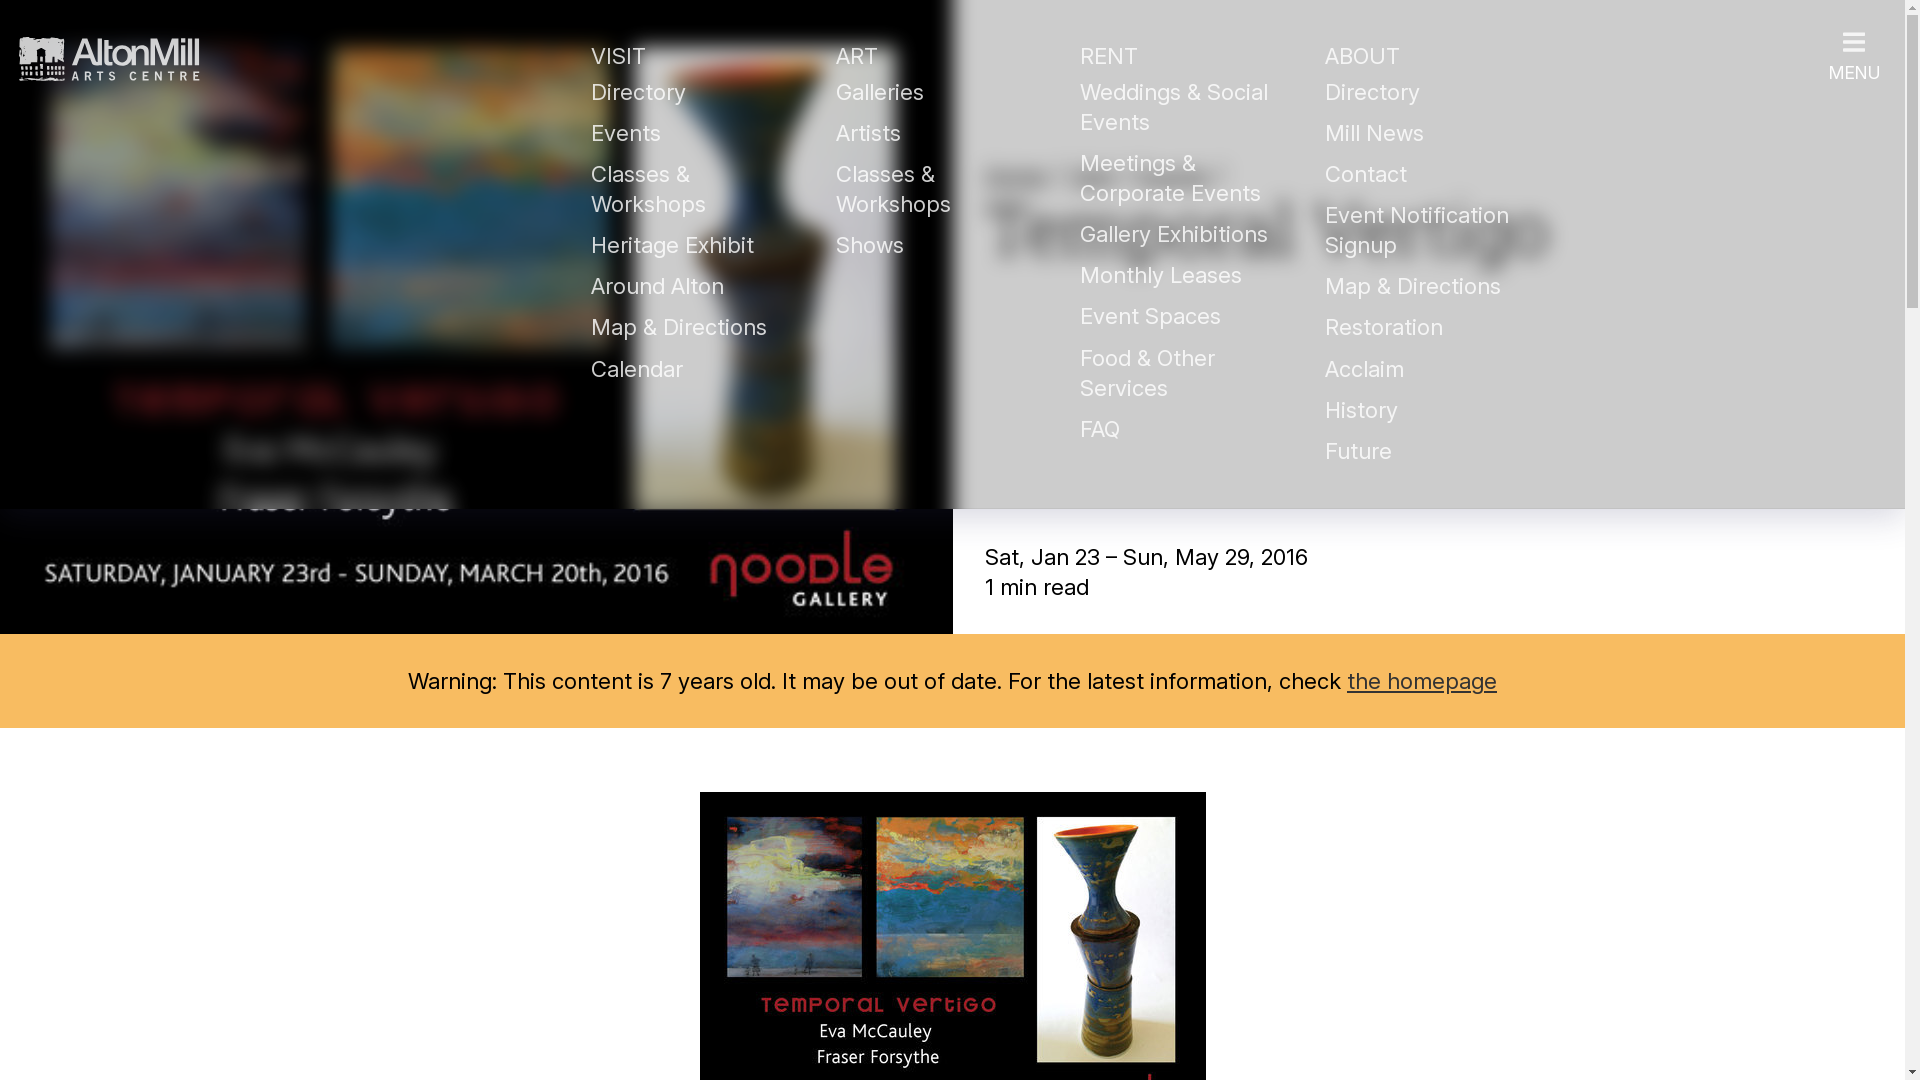 The width and height of the screenshot is (1920, 1080). Describe the element at coordinates (894, 189) in the screenshot. I see `Classes & Workshops` at that location.